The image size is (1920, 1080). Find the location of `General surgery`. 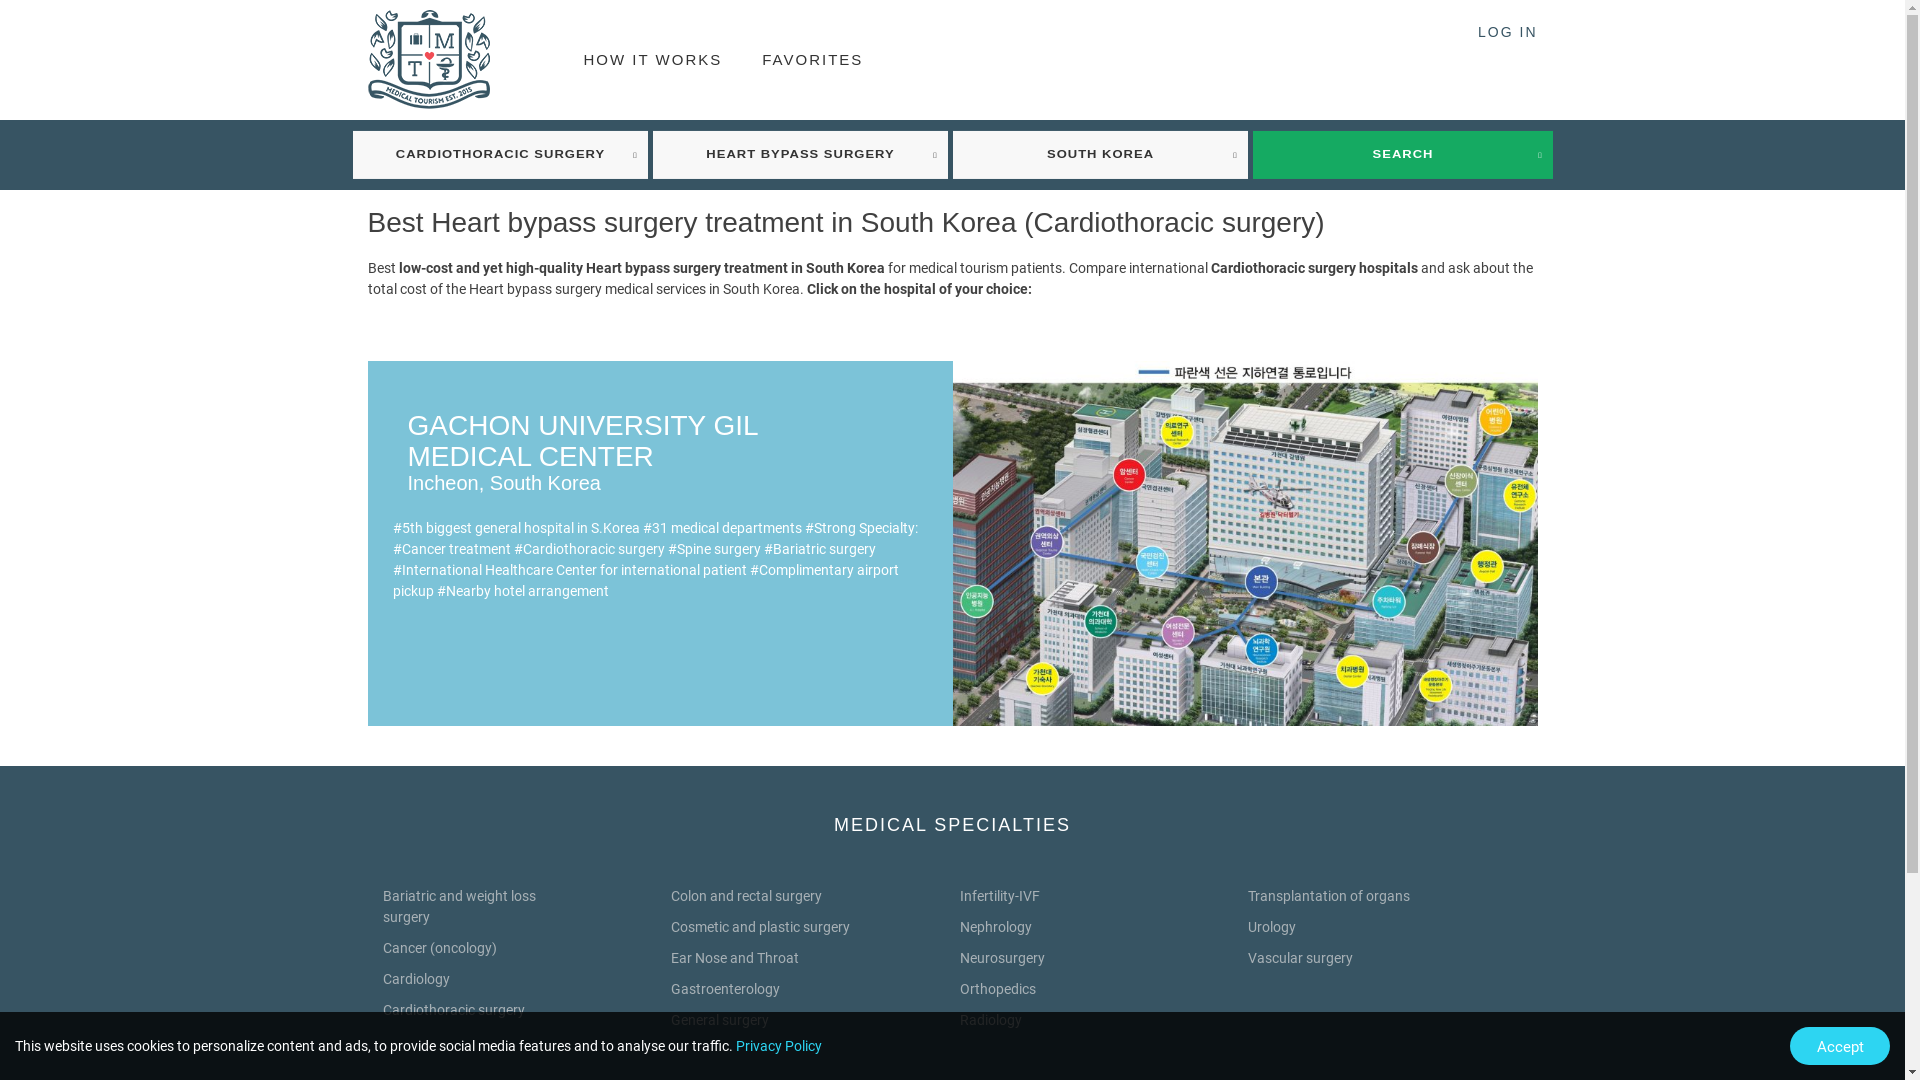

General surgery is located at coordinates (720, 1020).